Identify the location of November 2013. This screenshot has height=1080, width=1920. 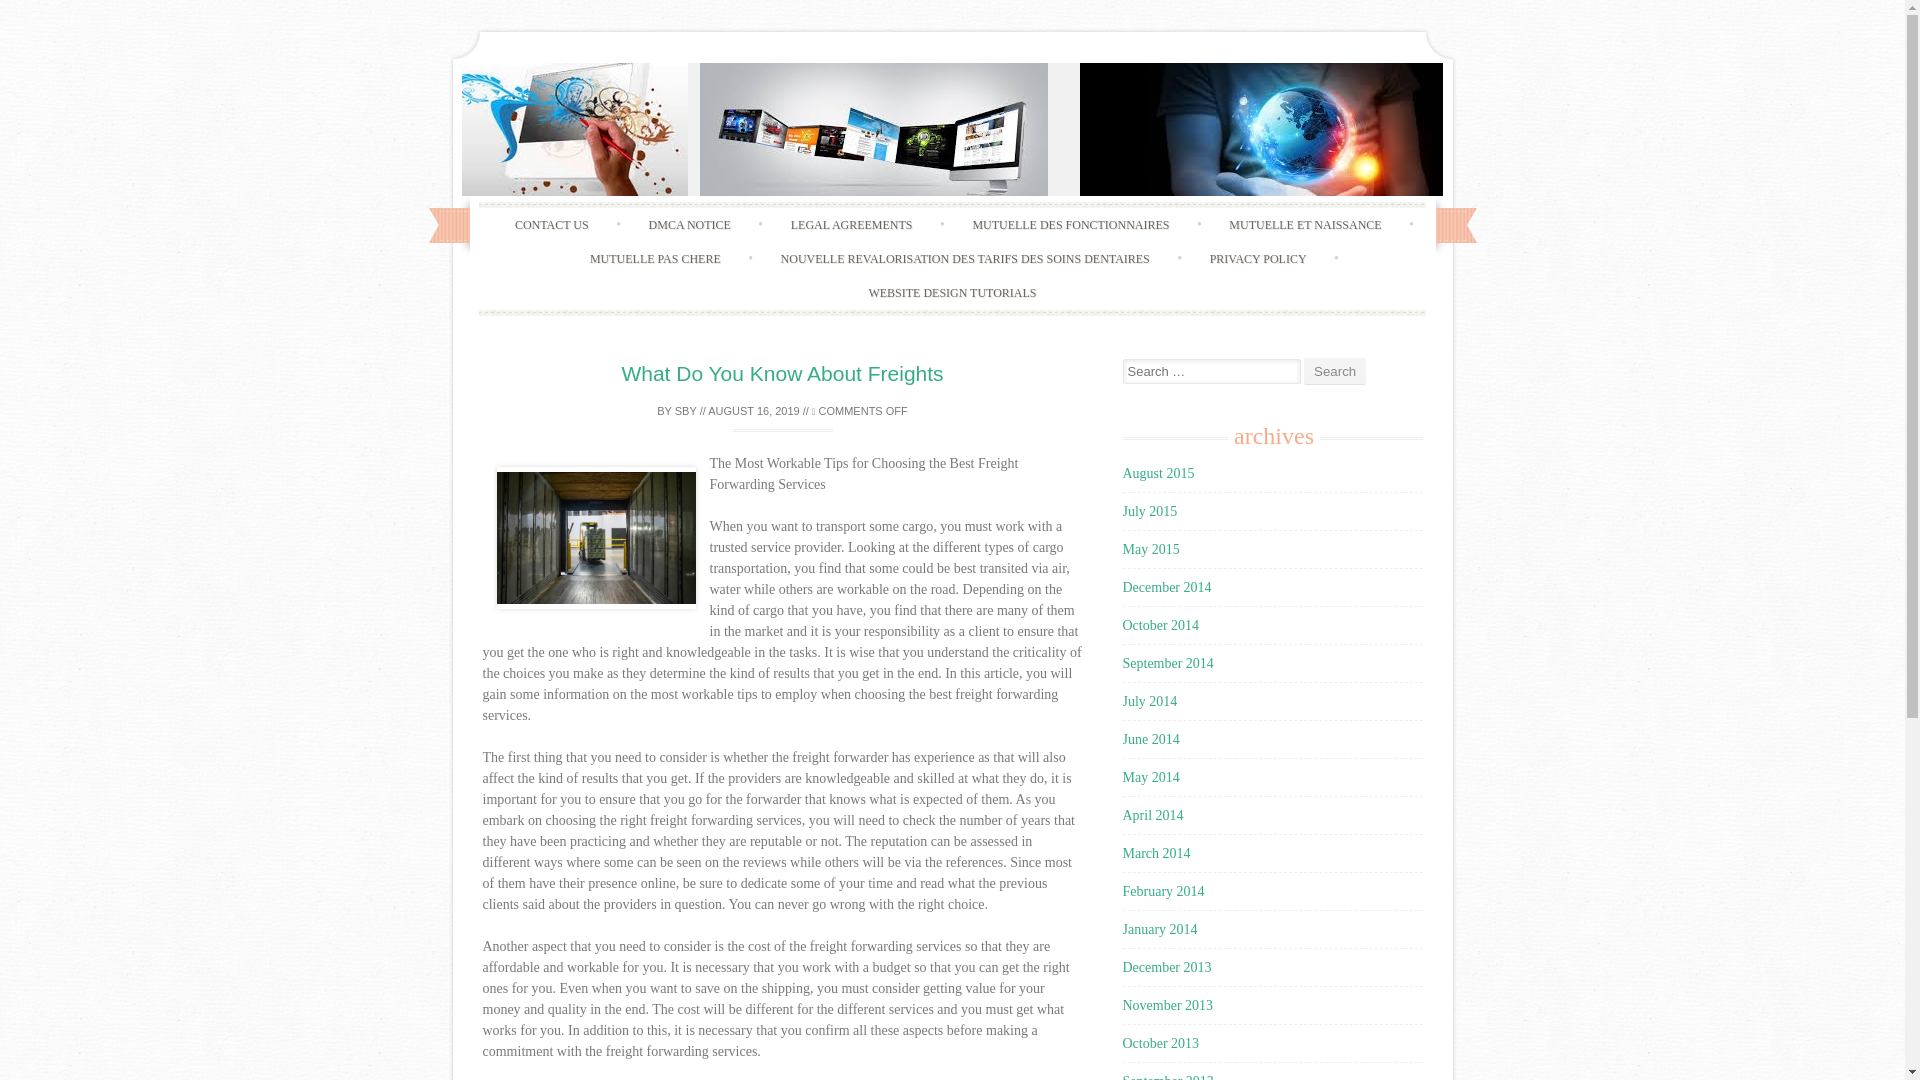
(1167, 1005).